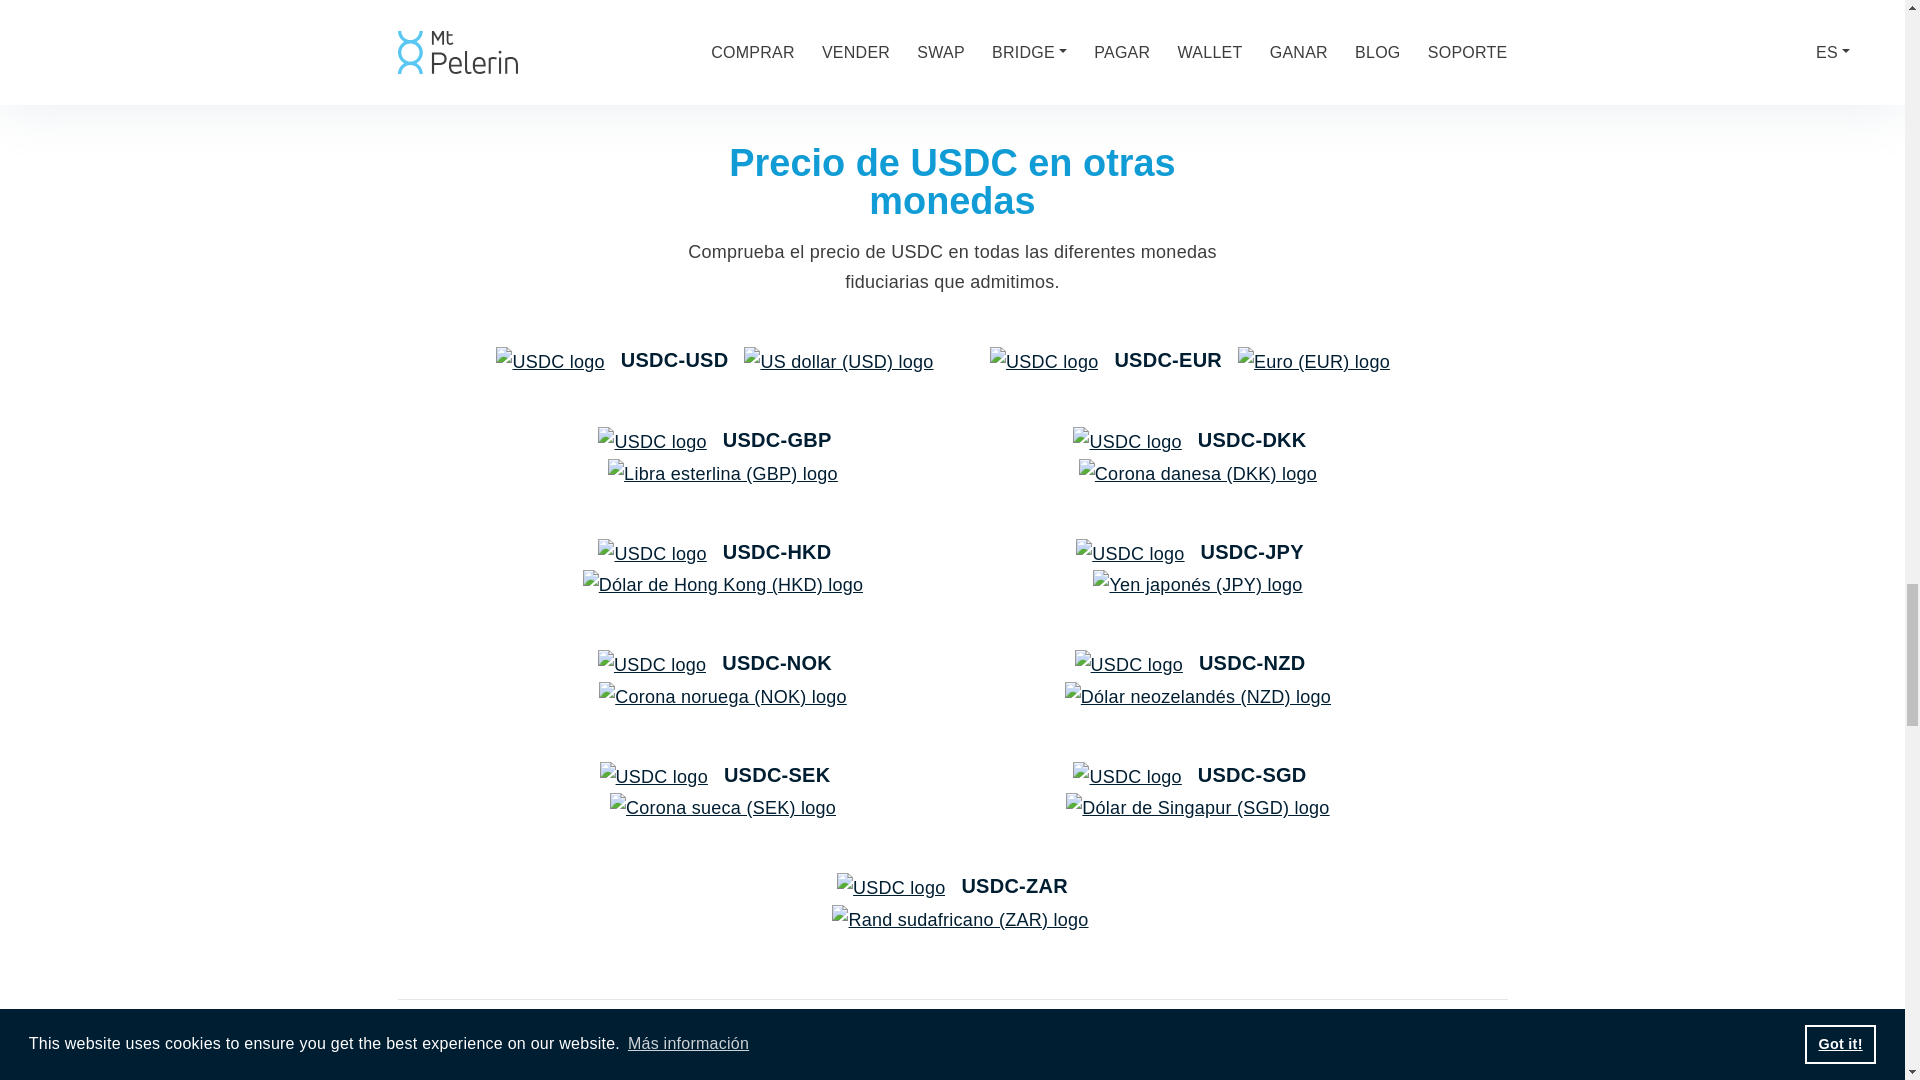 Image resolution: width=1920 pixels, height=1080 pixels. What do you see at coordinates (1128, 665) in the screenshot?
I see `USDC` at bounding box center [1128, 665].